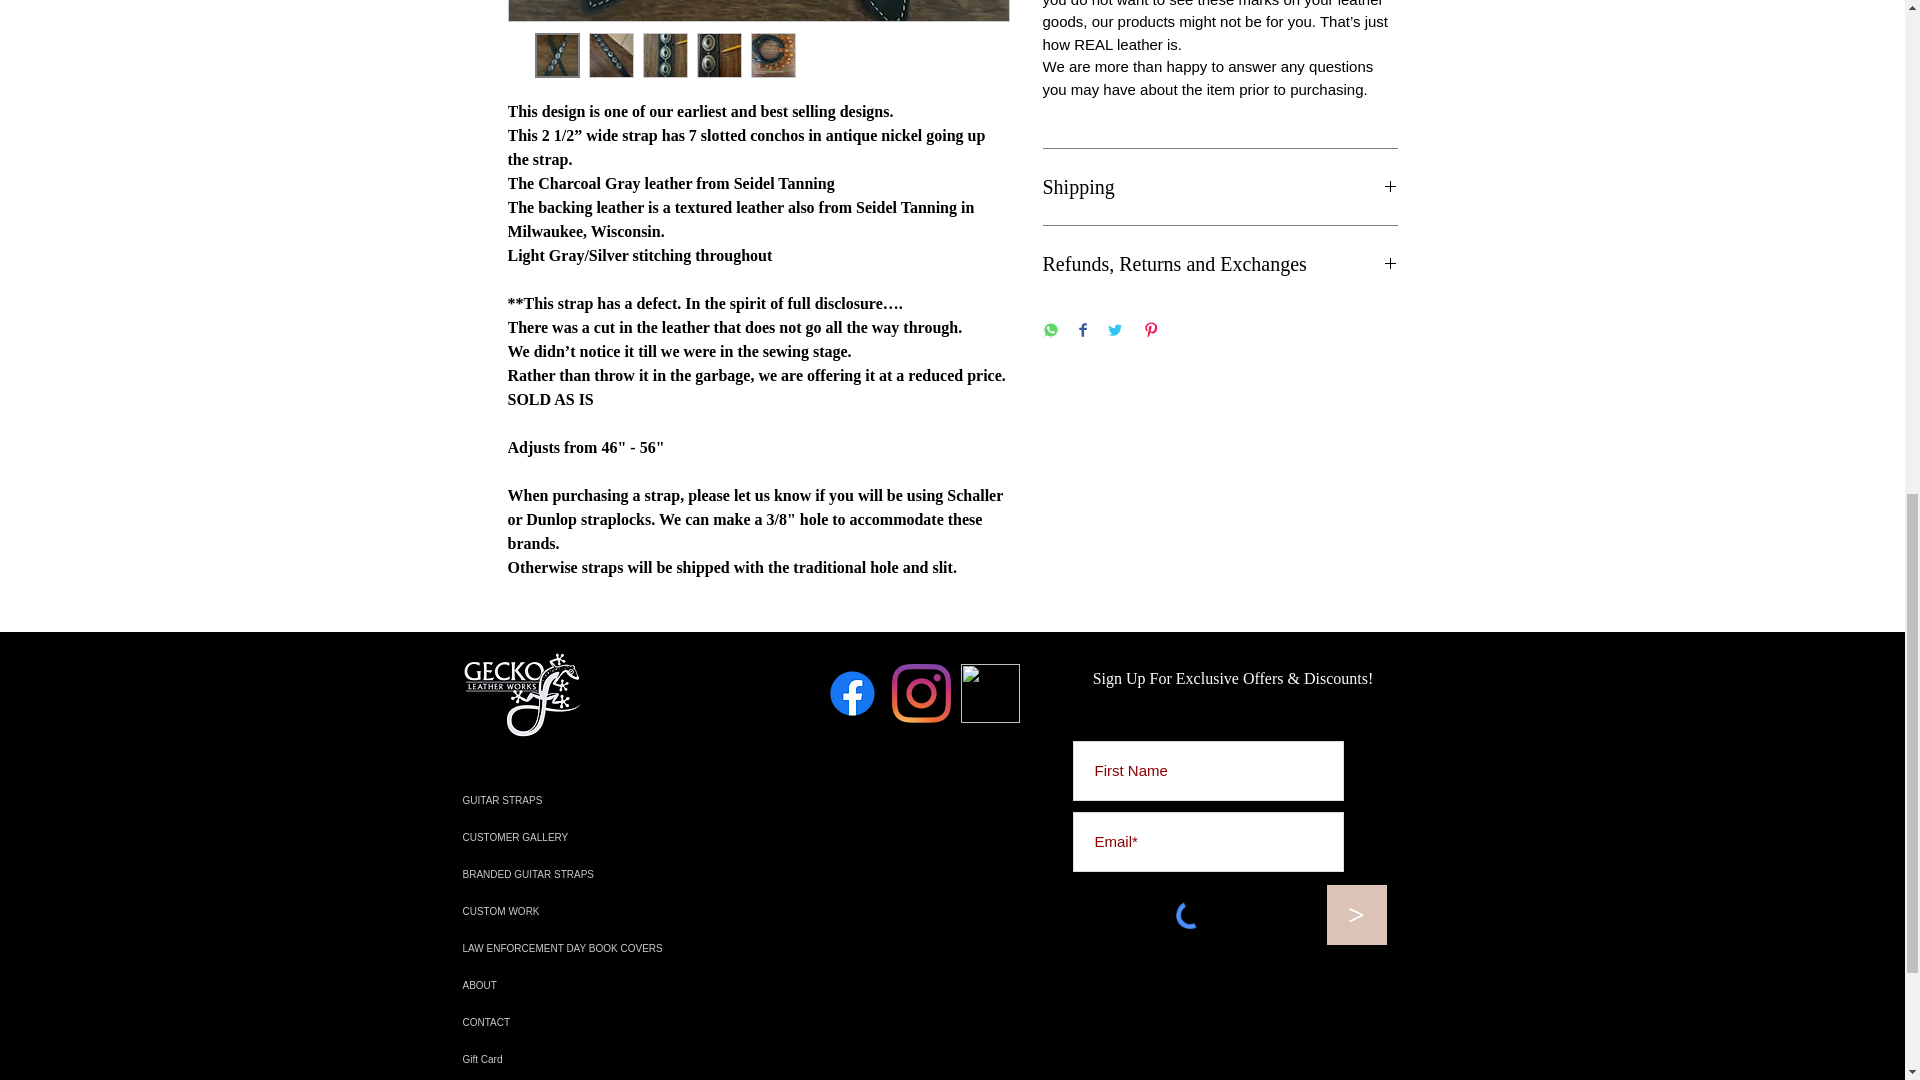 The height and width of the screenshot is (1080, 1920). Describe the element at coordinates (600, 911) in the screenshot. I see `CUSTOM WORK` at that location.